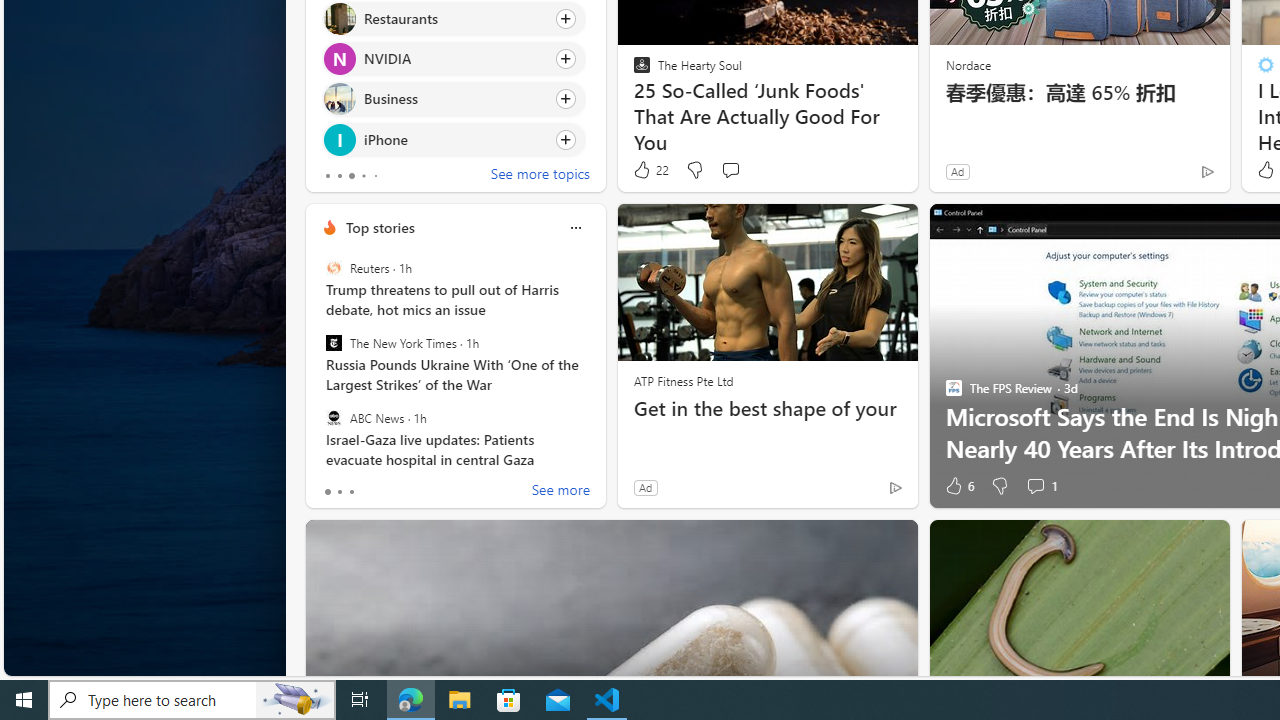  What do you see at coordinates (315, 40) in the screenshot?
I see `previous` at bounding box center [315, 40].